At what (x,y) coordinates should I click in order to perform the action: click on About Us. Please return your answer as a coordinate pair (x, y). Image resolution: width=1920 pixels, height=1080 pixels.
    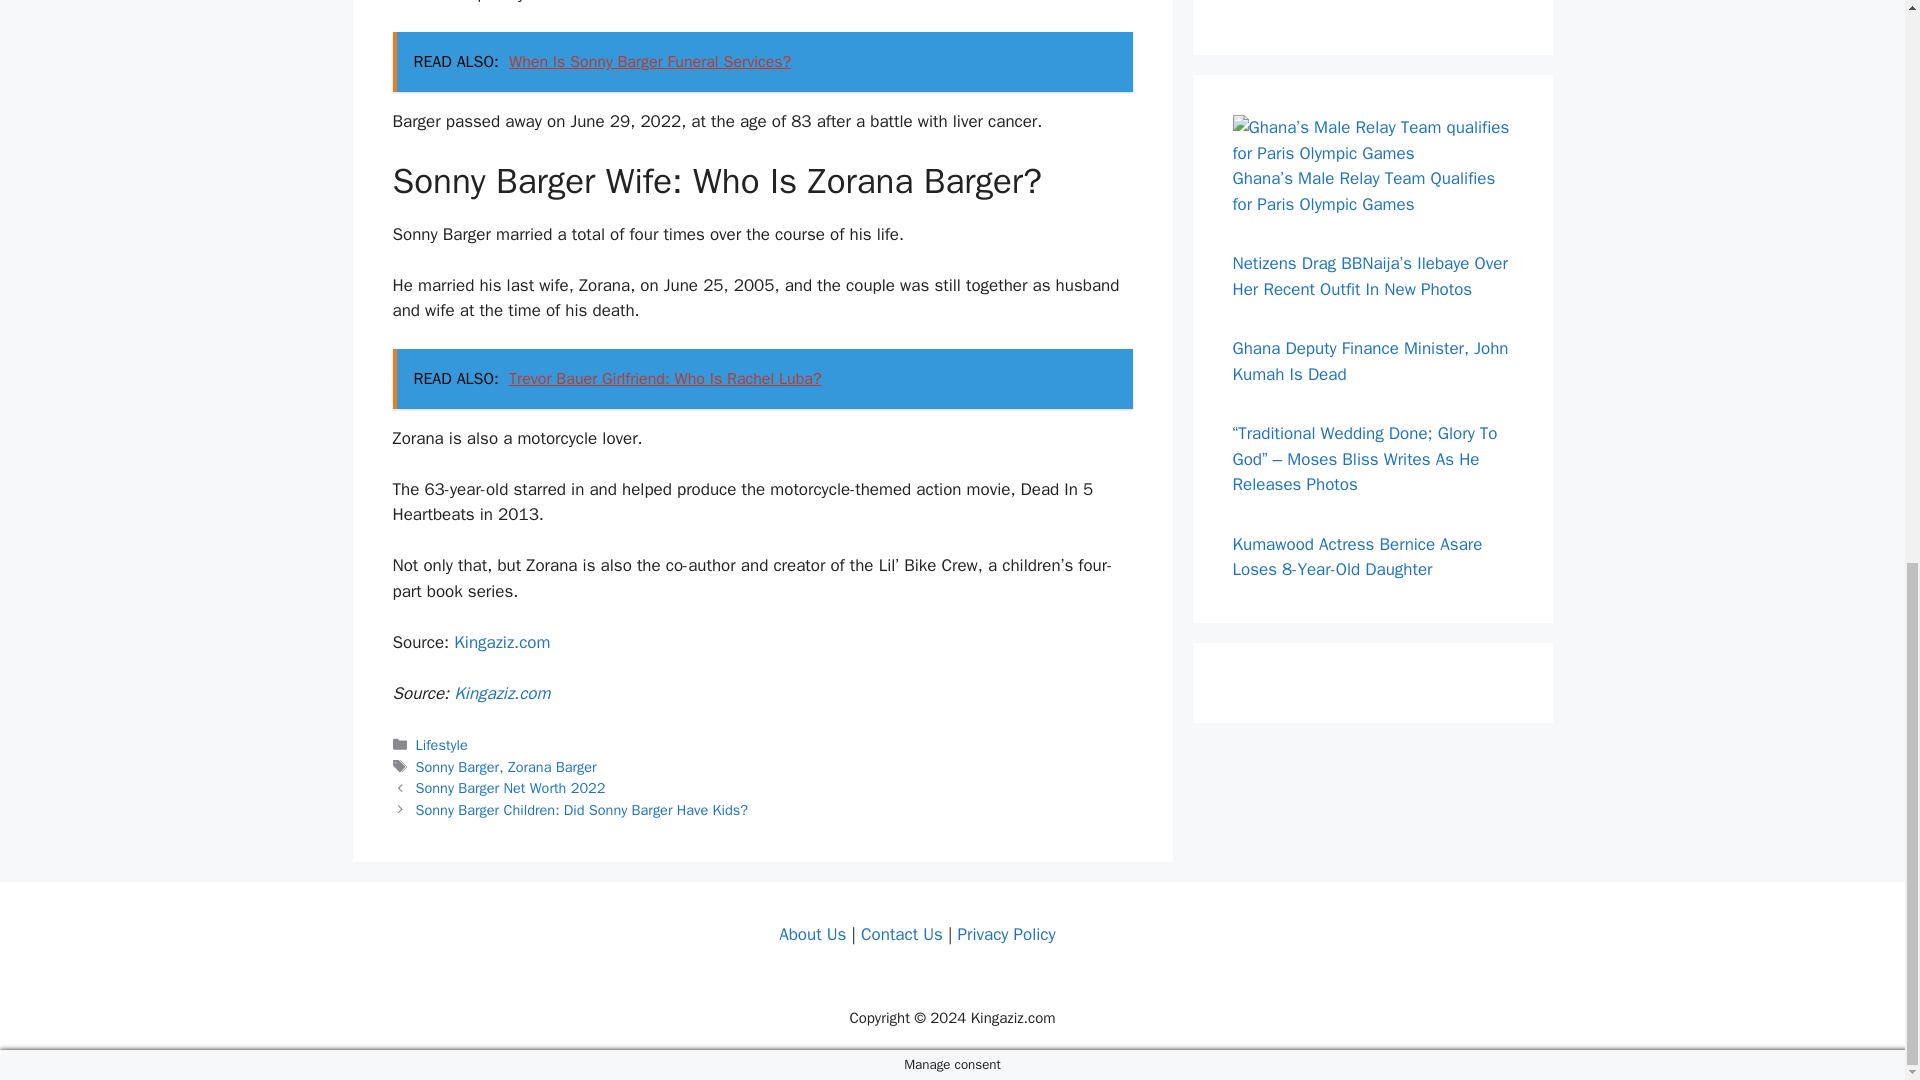
    Looking at the image, I should click on (812, 934).